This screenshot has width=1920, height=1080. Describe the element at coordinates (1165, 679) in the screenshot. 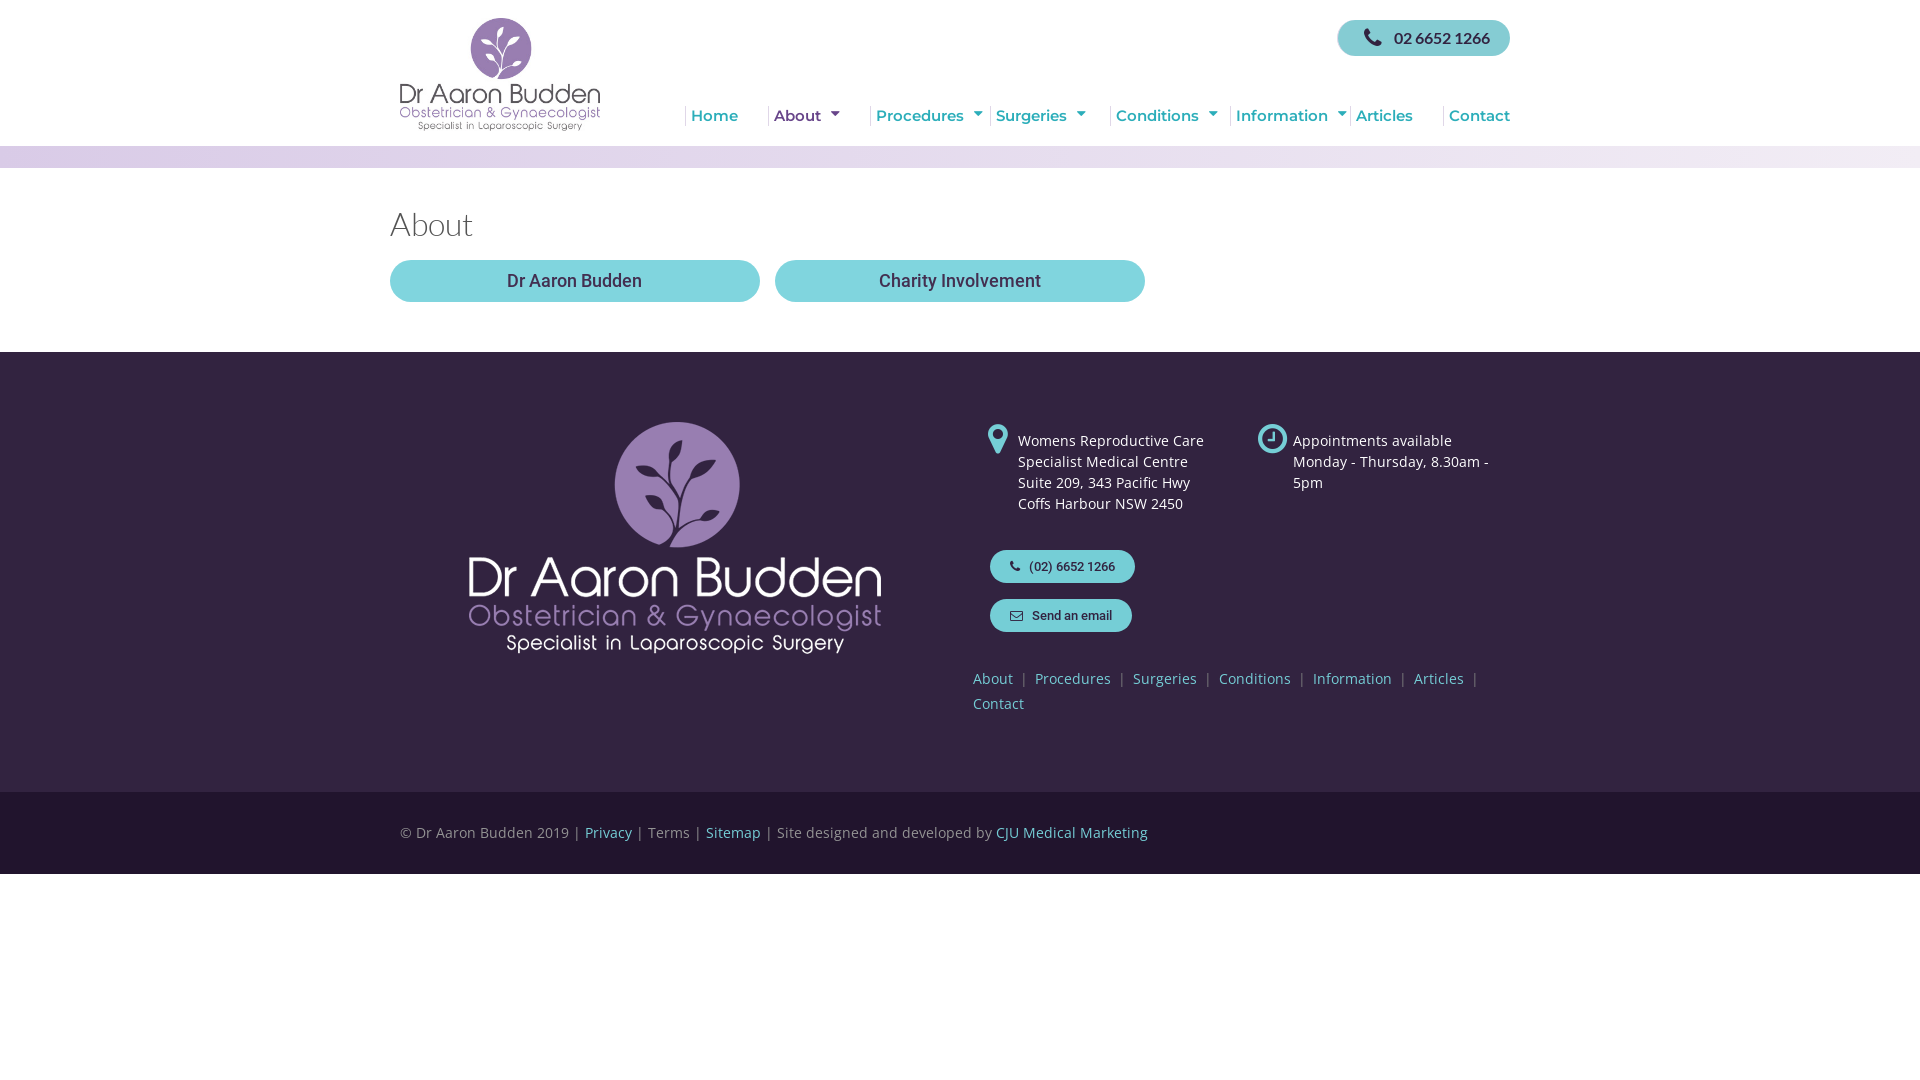

I see `Surgeries` at that location.